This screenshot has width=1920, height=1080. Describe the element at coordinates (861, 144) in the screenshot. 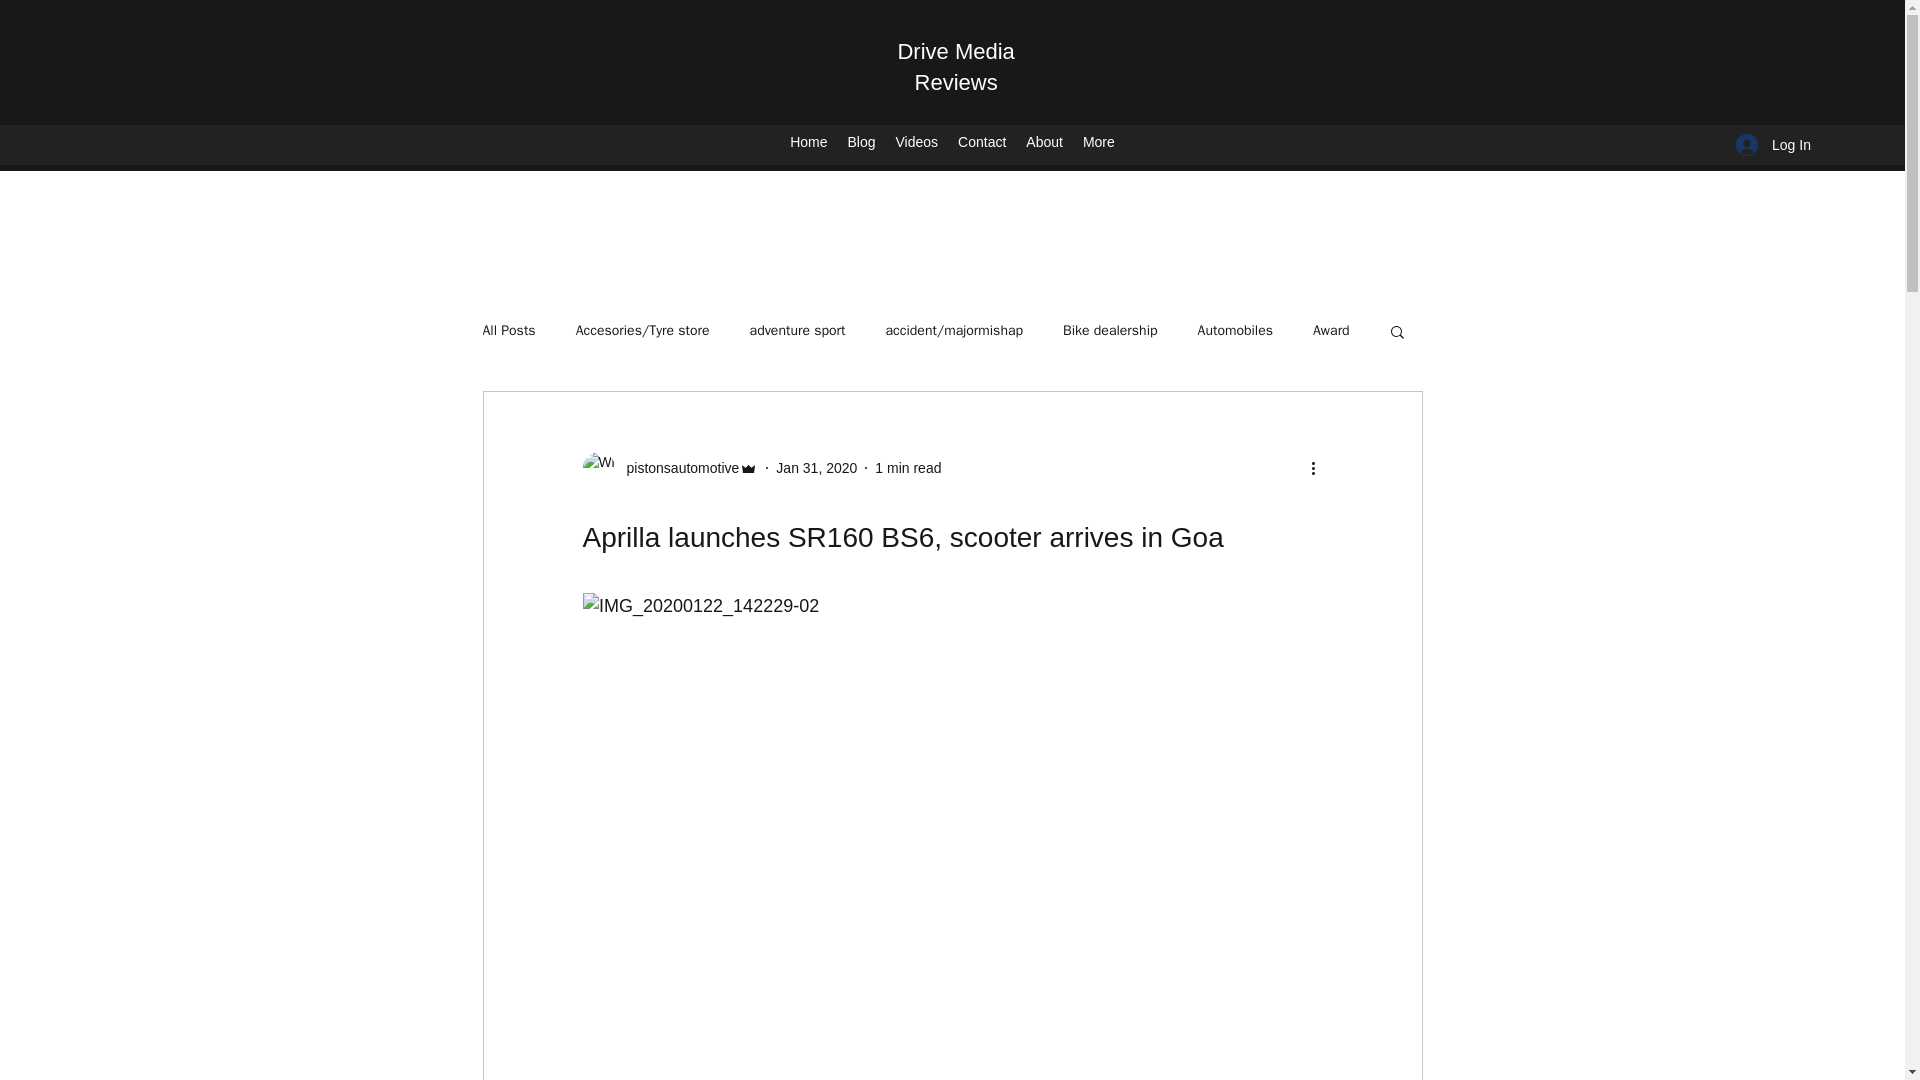

I see `Blog` at that location.